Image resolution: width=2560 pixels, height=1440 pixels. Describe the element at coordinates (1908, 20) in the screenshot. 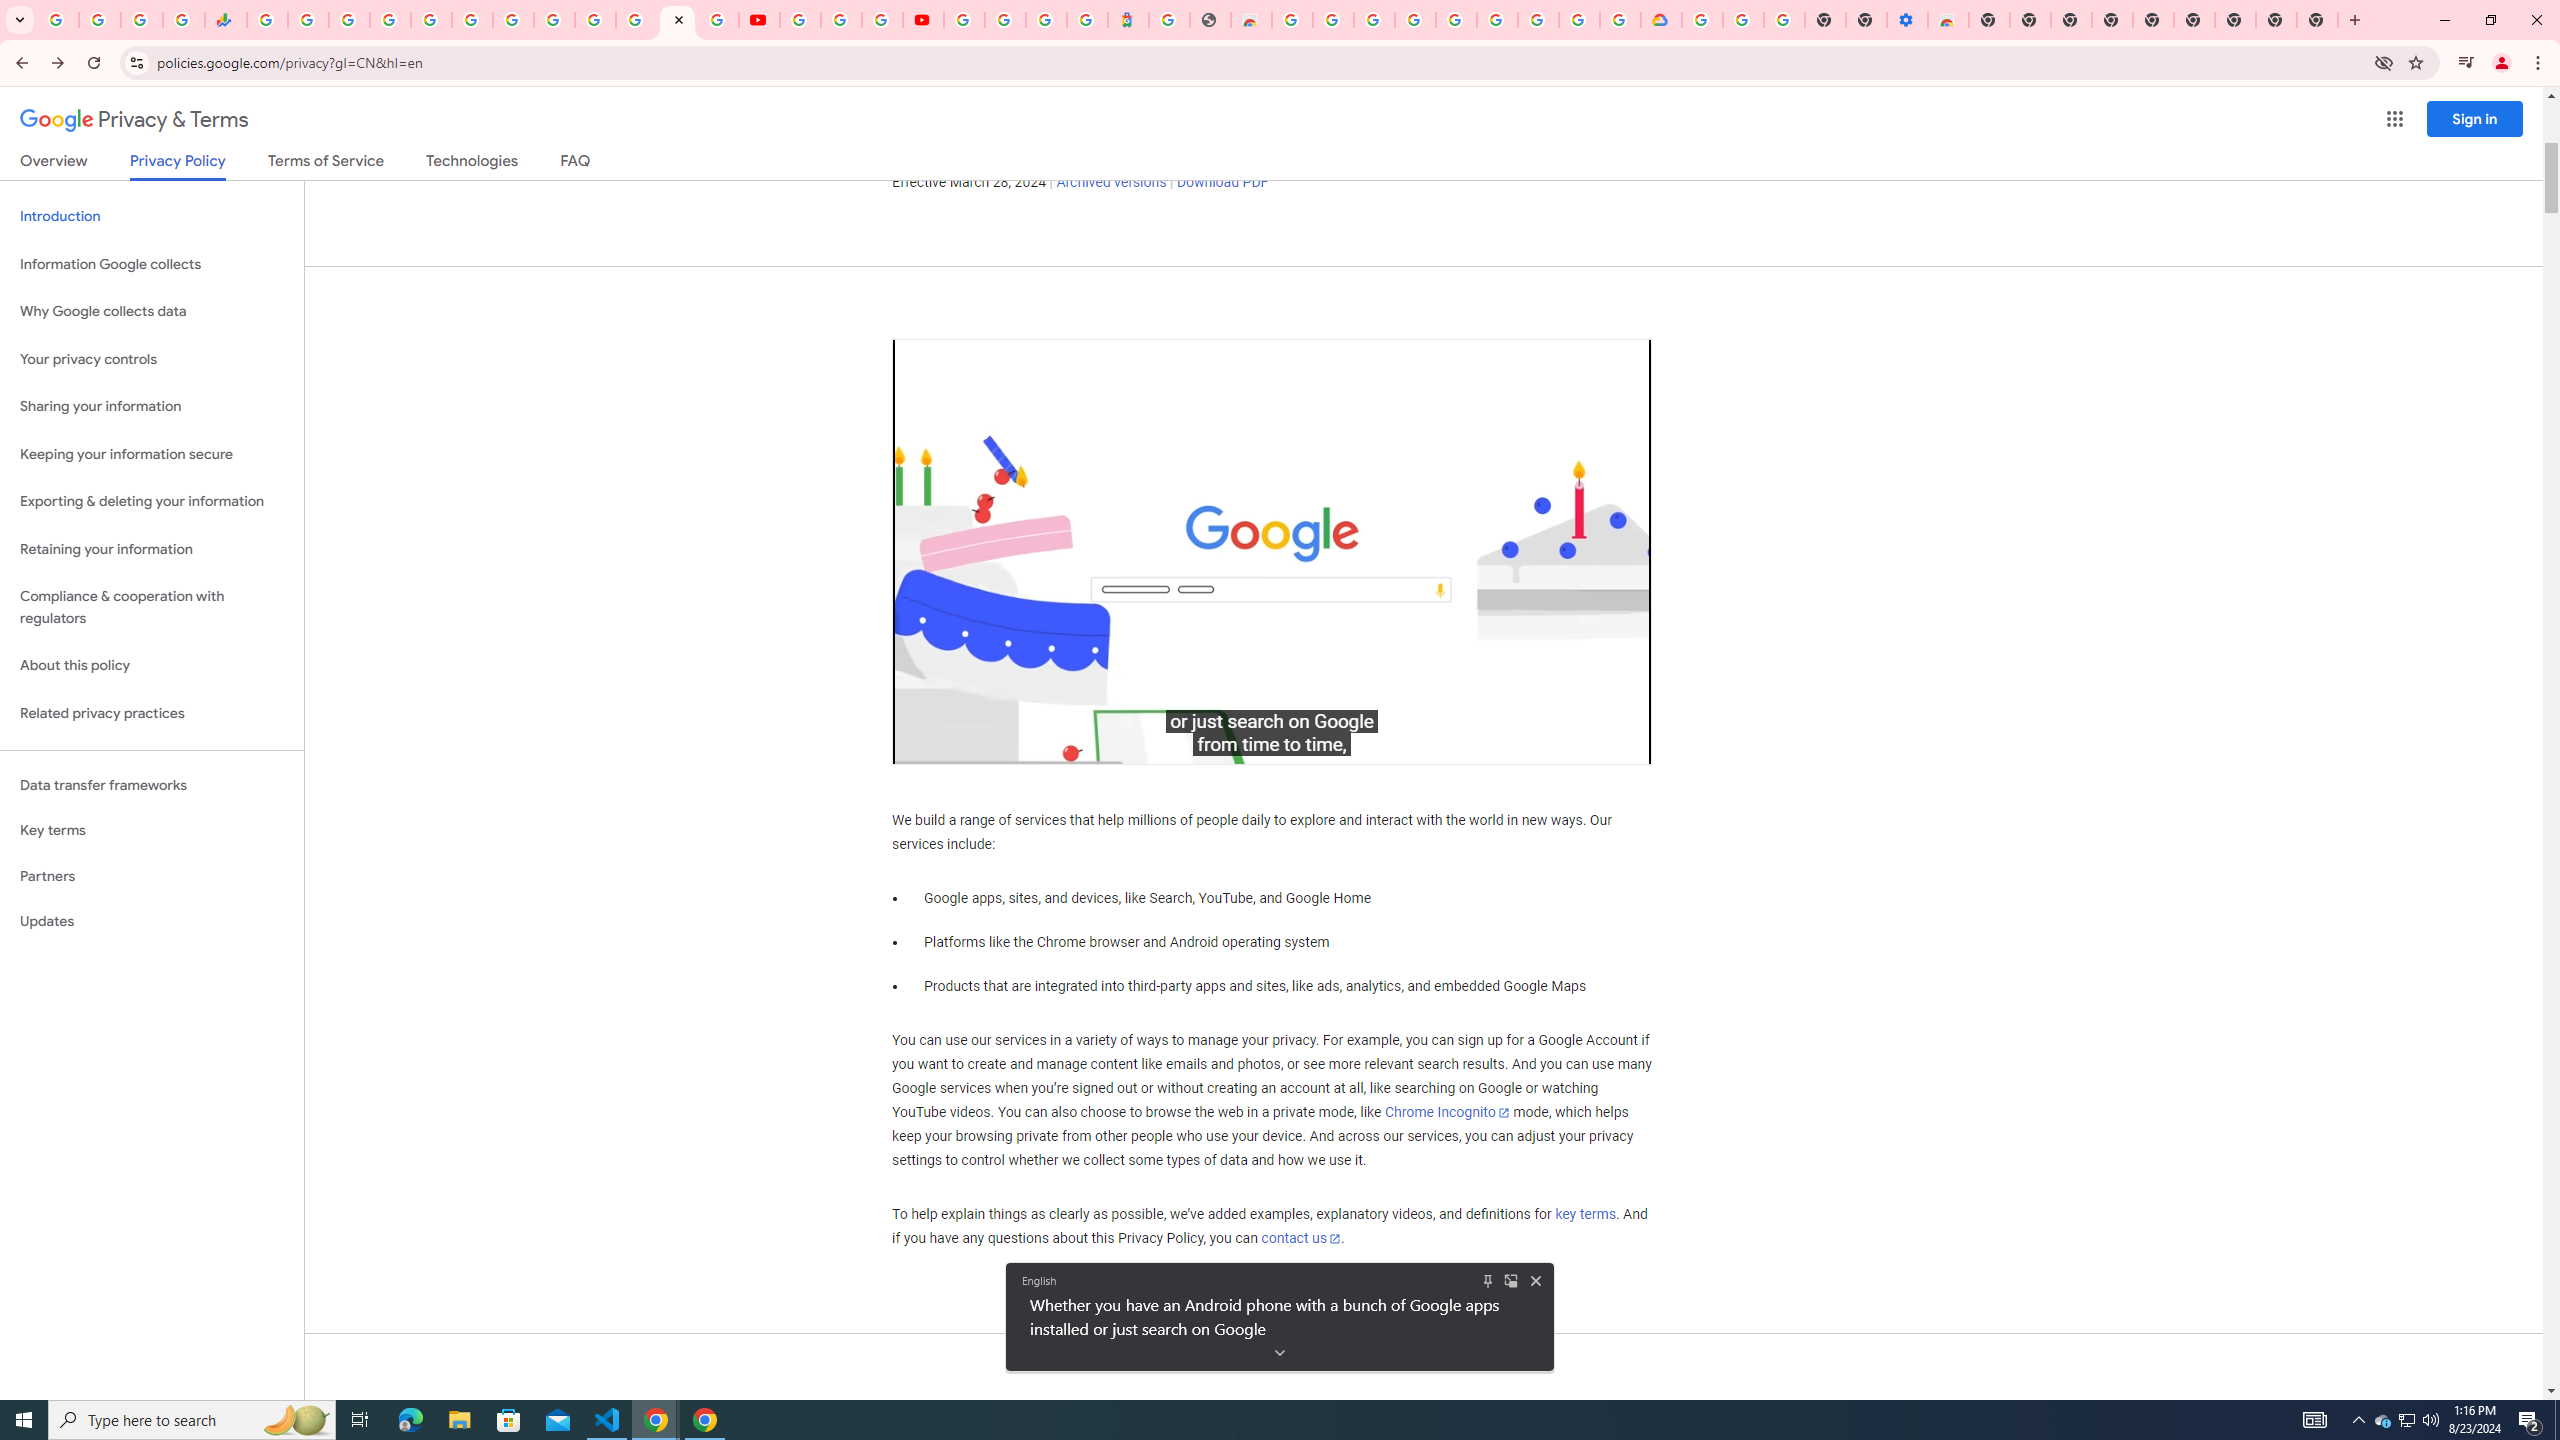

I see `Settings - Accessibility` at that location.